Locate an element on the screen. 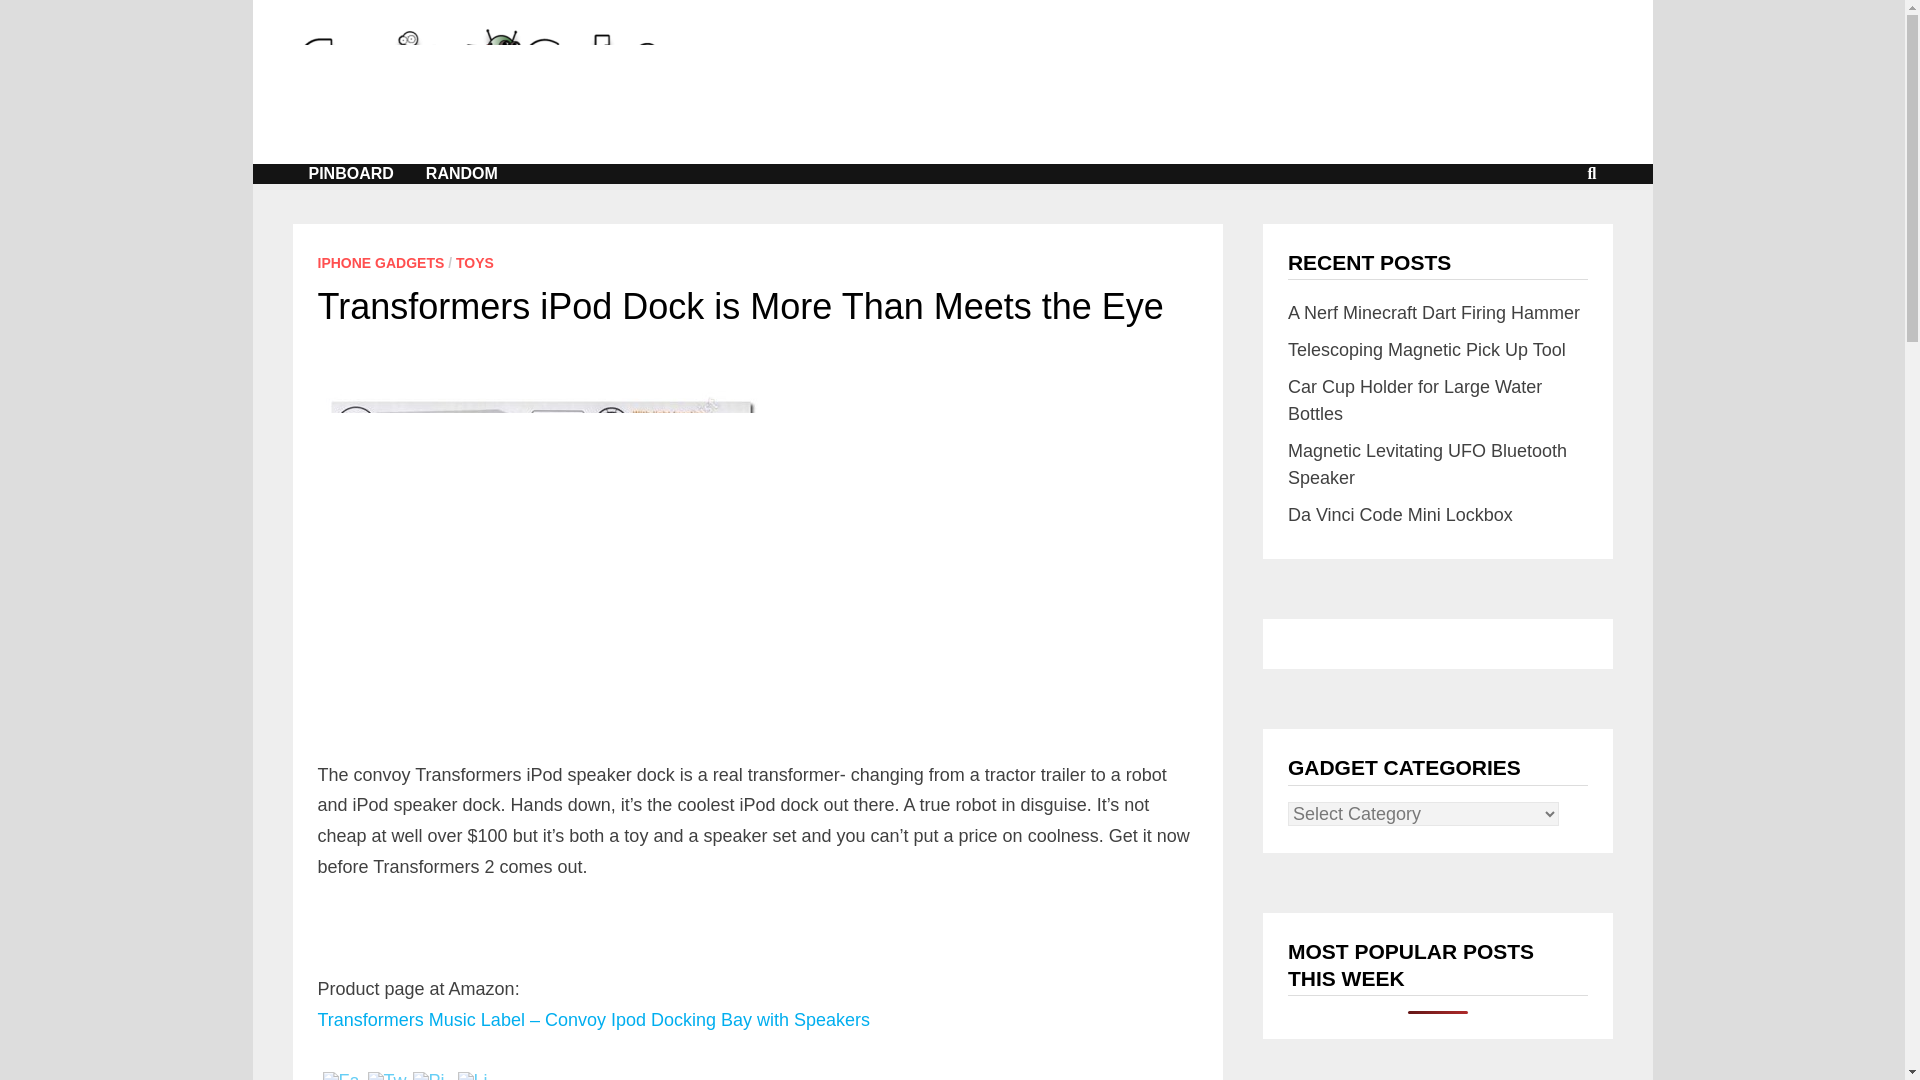 Image resolution: width=1920 pixels, height=1080 pixels. RANDOM is located at coordinates (462, 174).